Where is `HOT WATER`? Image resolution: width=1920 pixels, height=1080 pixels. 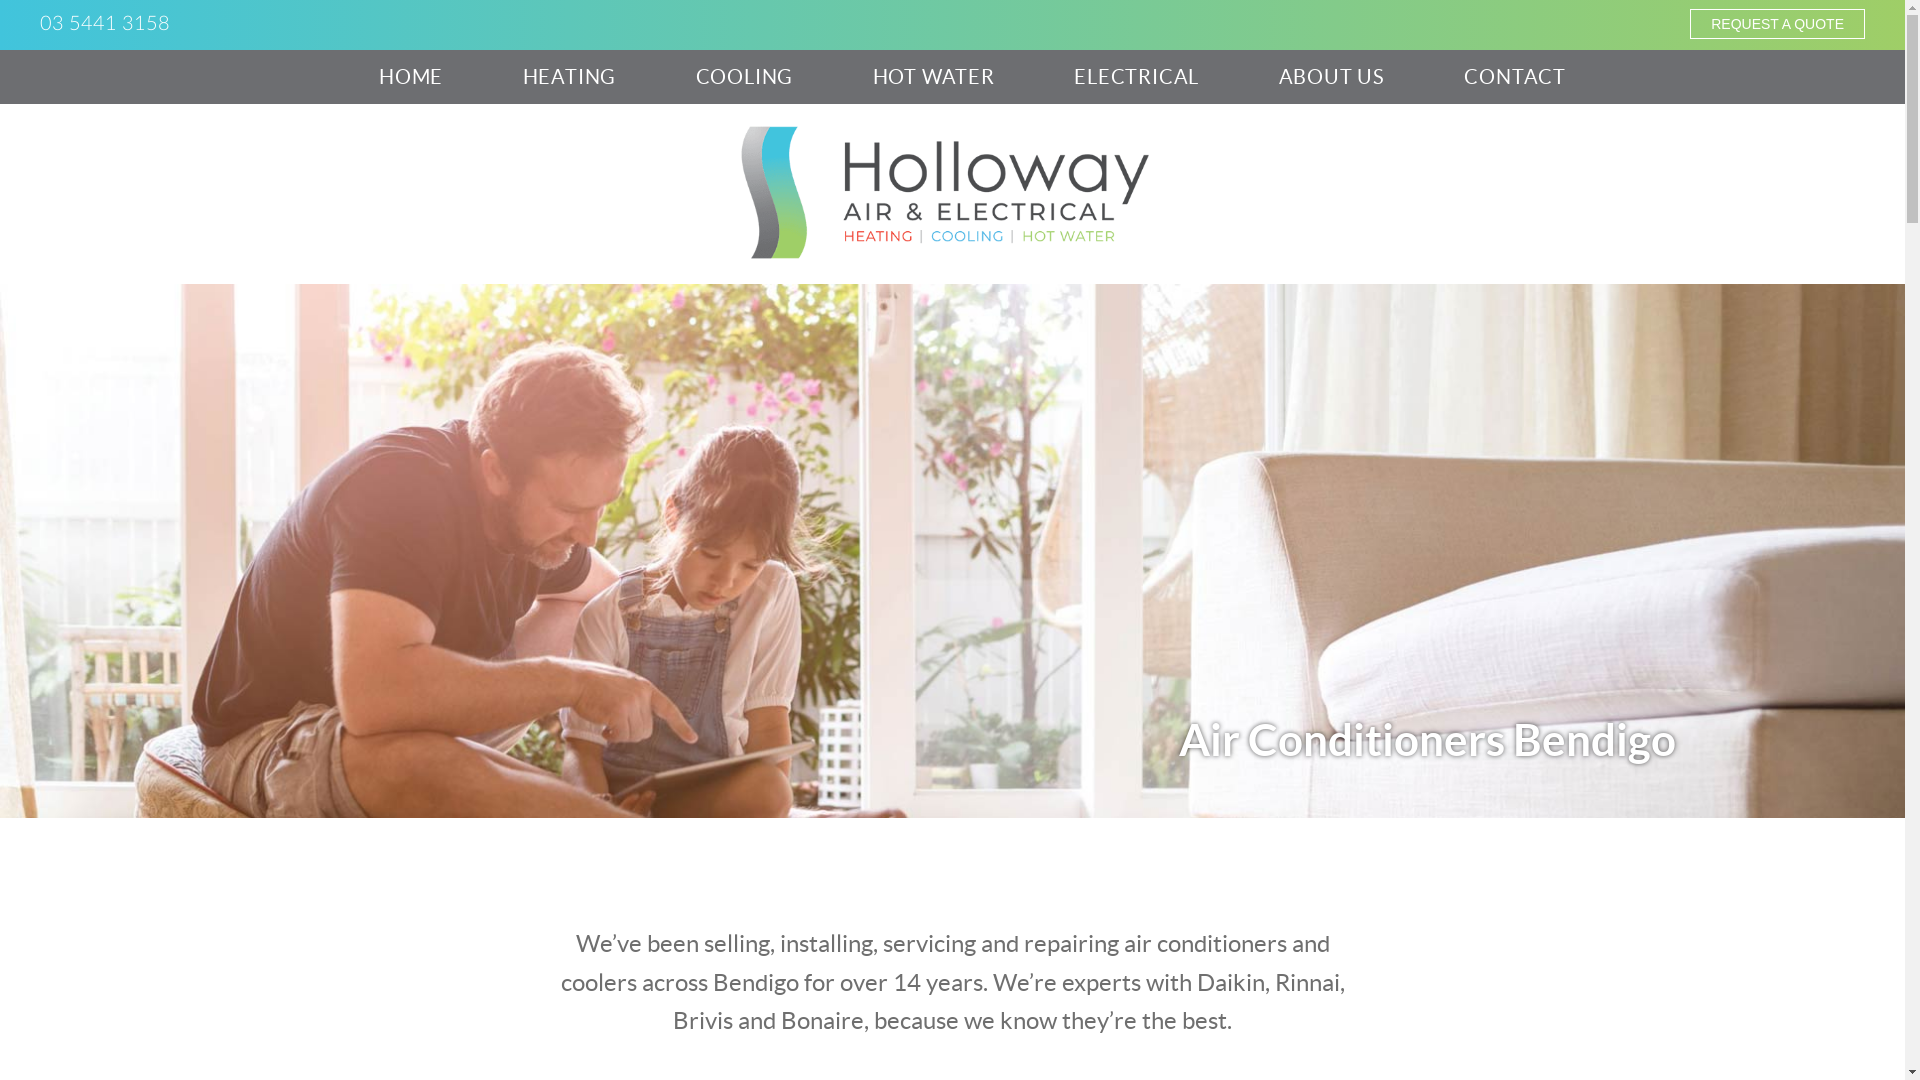
HOT WATER is located at coordinates (934, 77).